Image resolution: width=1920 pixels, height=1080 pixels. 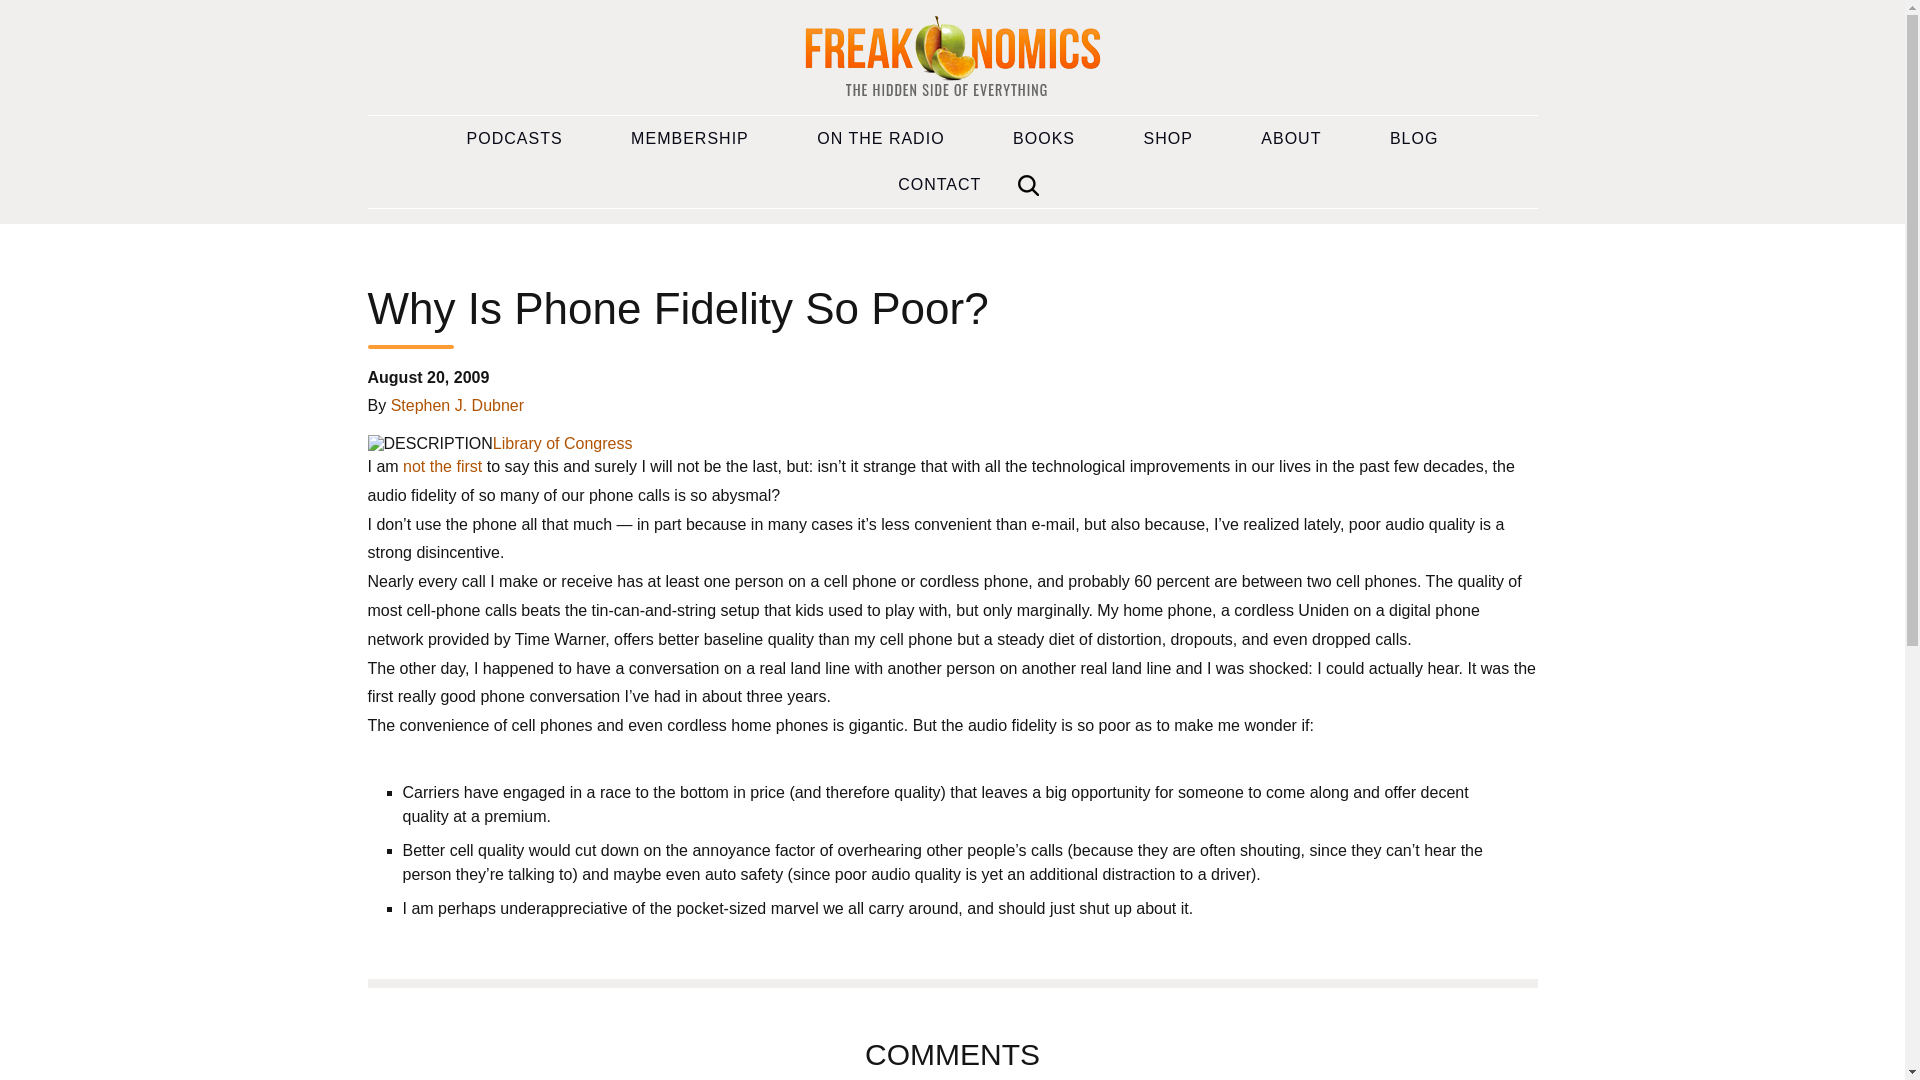 What do you see at coordinates (1290, 138) in the screenshot?
I see `ABOUT` at bounding box center [1290, 138].